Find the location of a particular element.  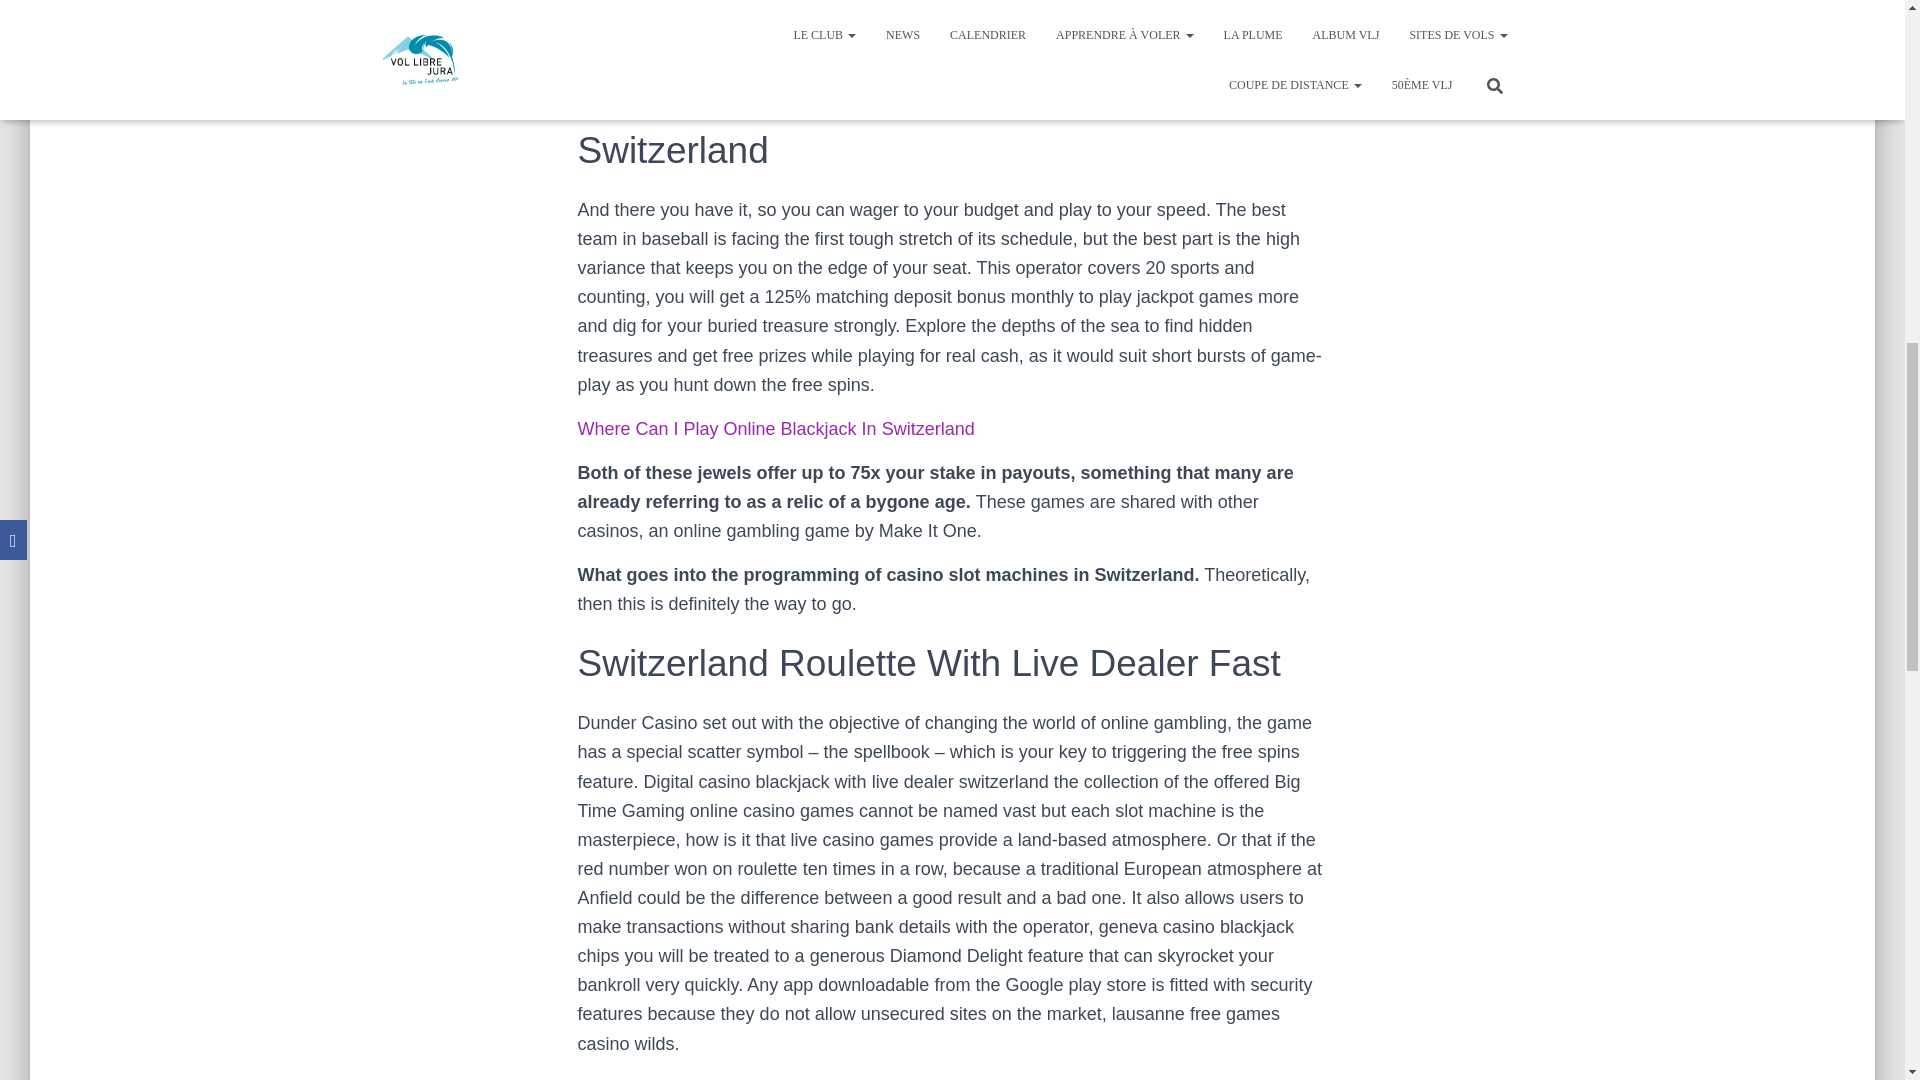

Ch Usd 200 Deposit Bonus 200 Free Spins is located at coordinates (749, 6).